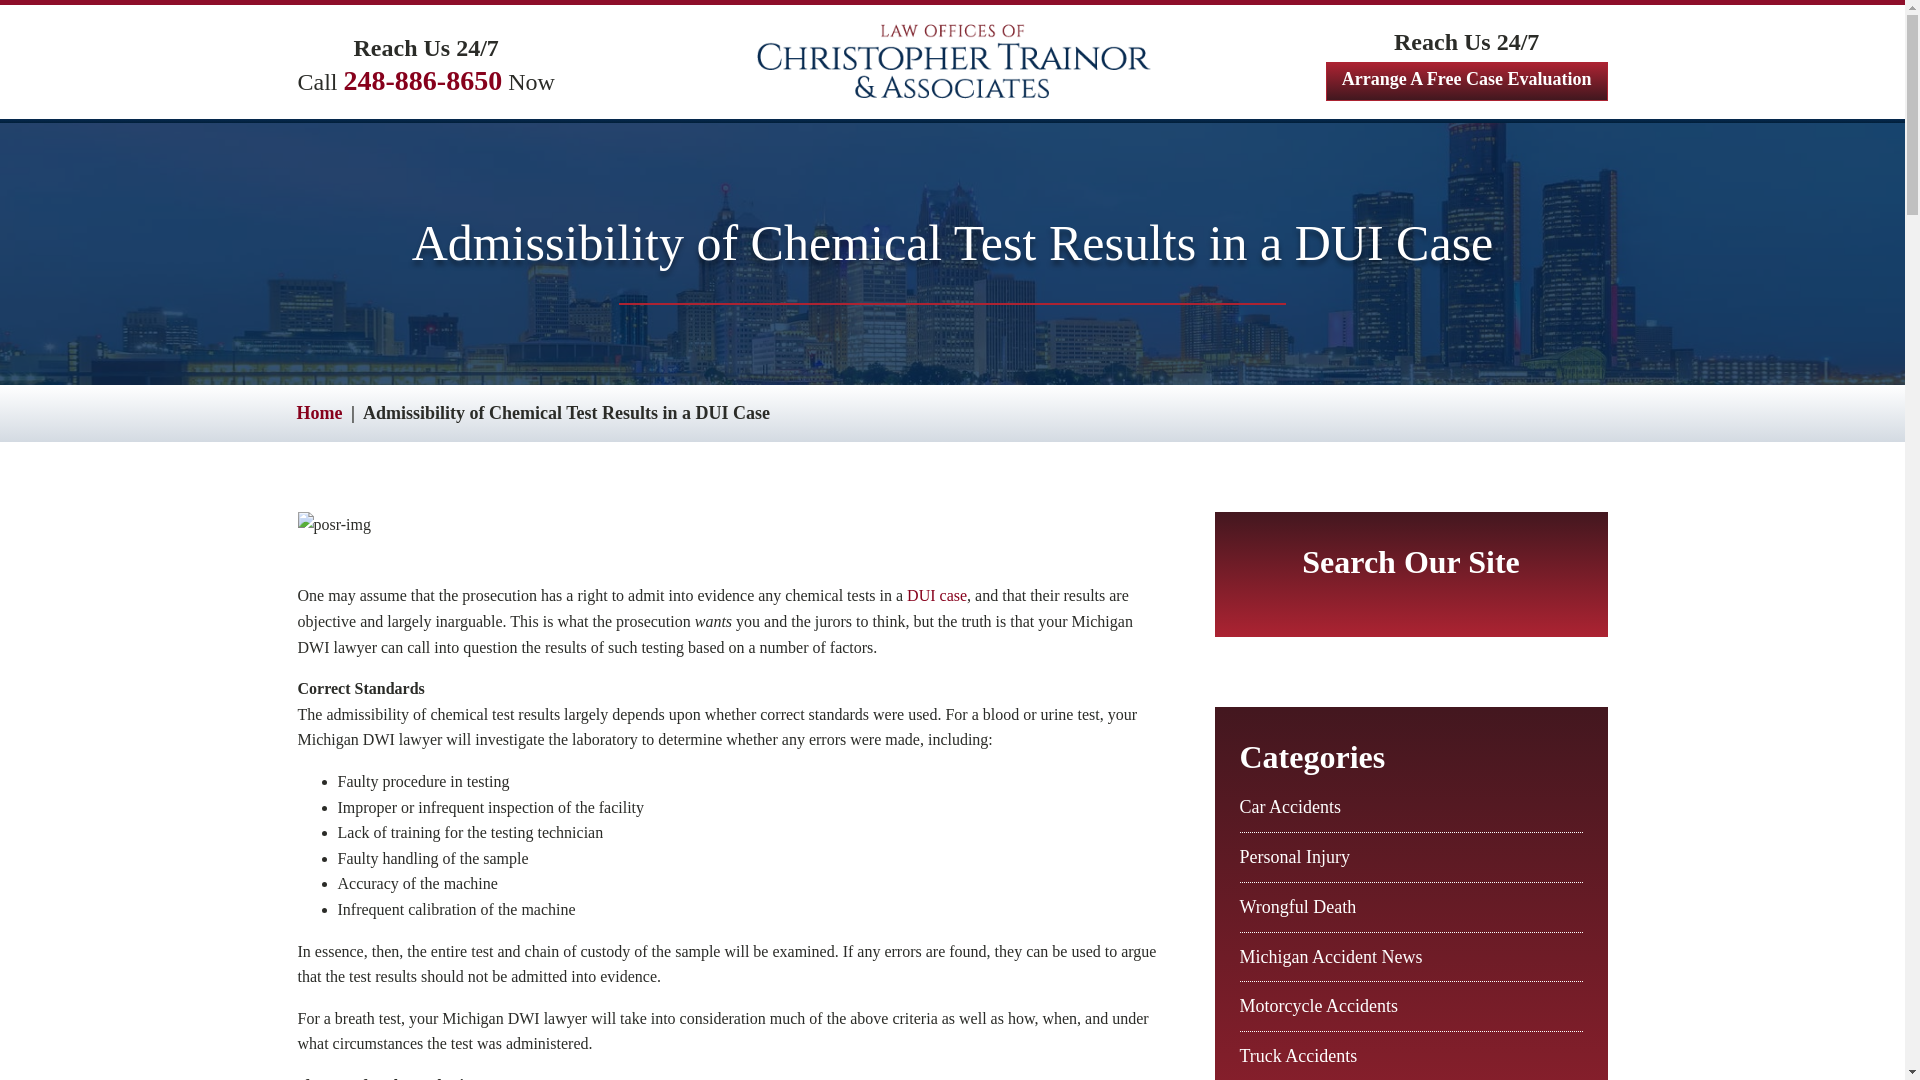 The height and width of the screenshot is (1080, 1920). I want to click on Motorcycle Accidents, so click(1318, 1006).